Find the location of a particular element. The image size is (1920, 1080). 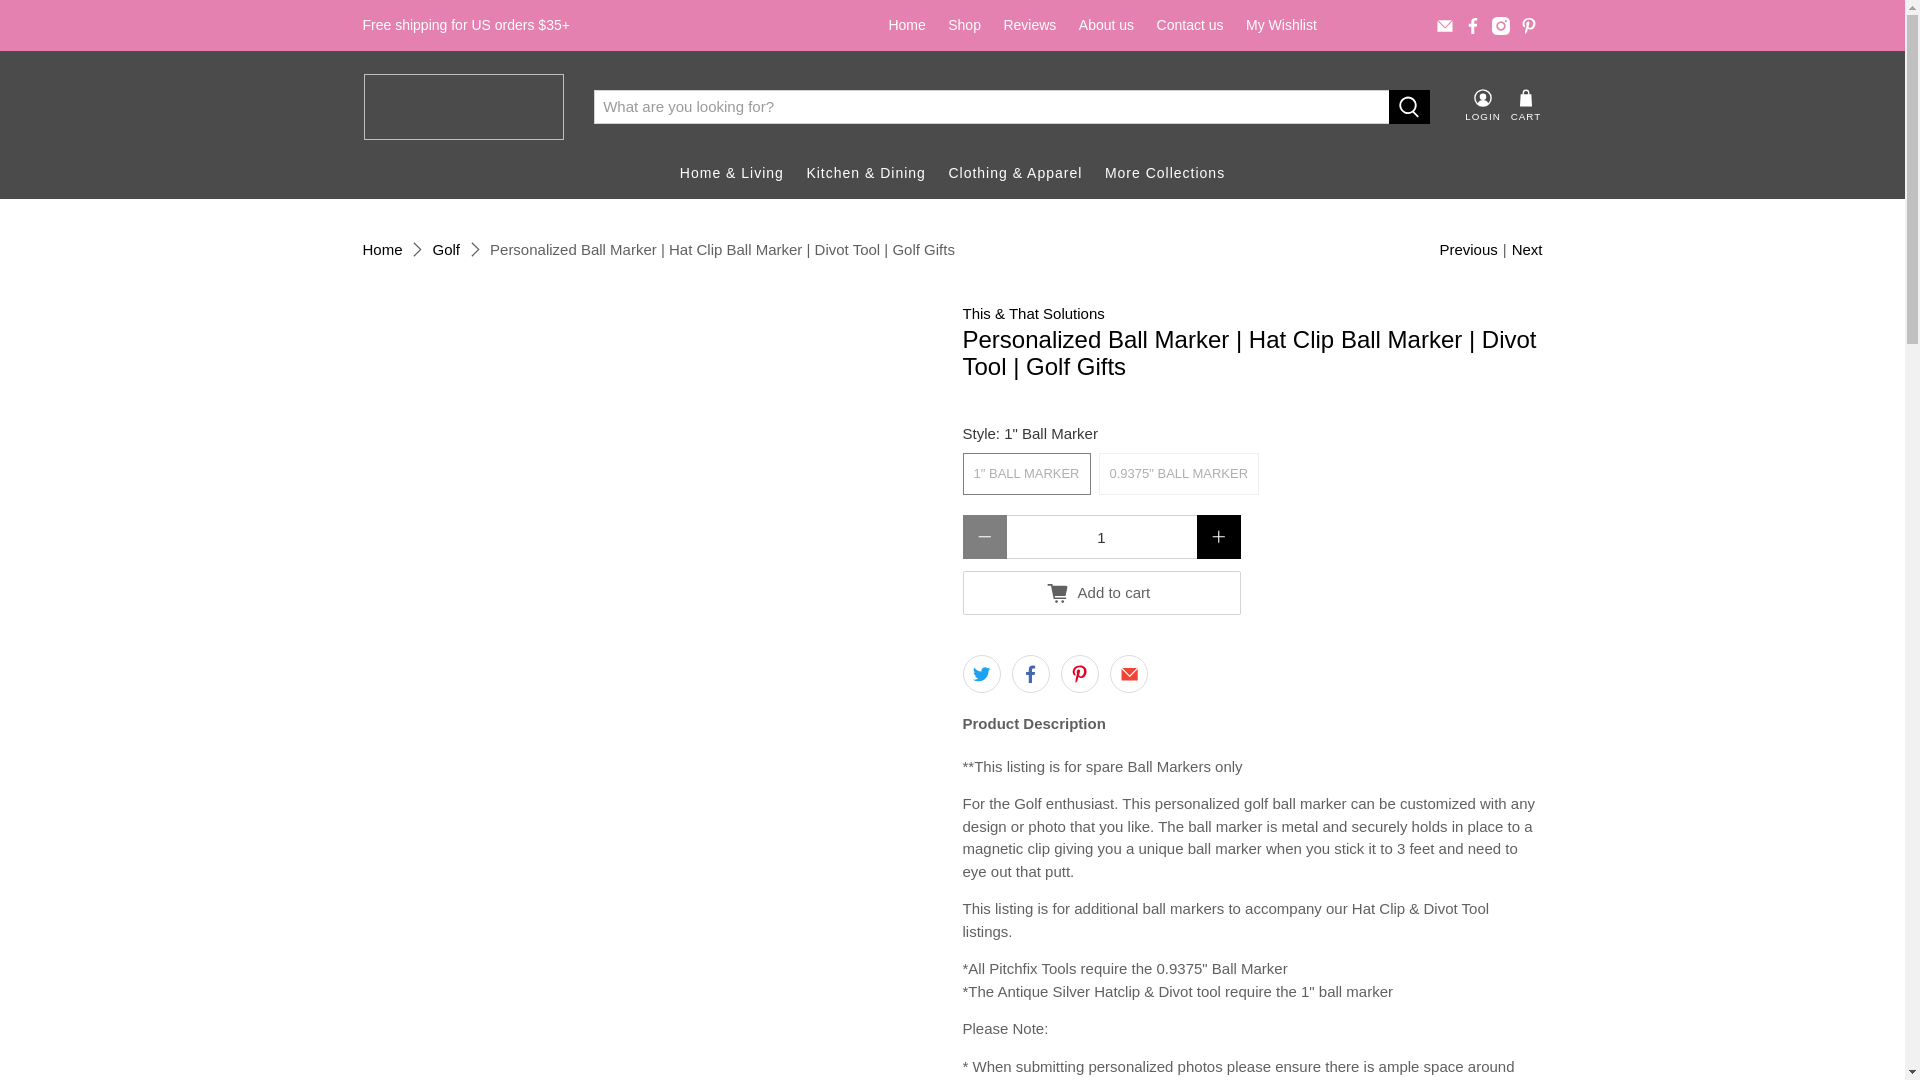

Previous is located at coordinates (1468, 250).